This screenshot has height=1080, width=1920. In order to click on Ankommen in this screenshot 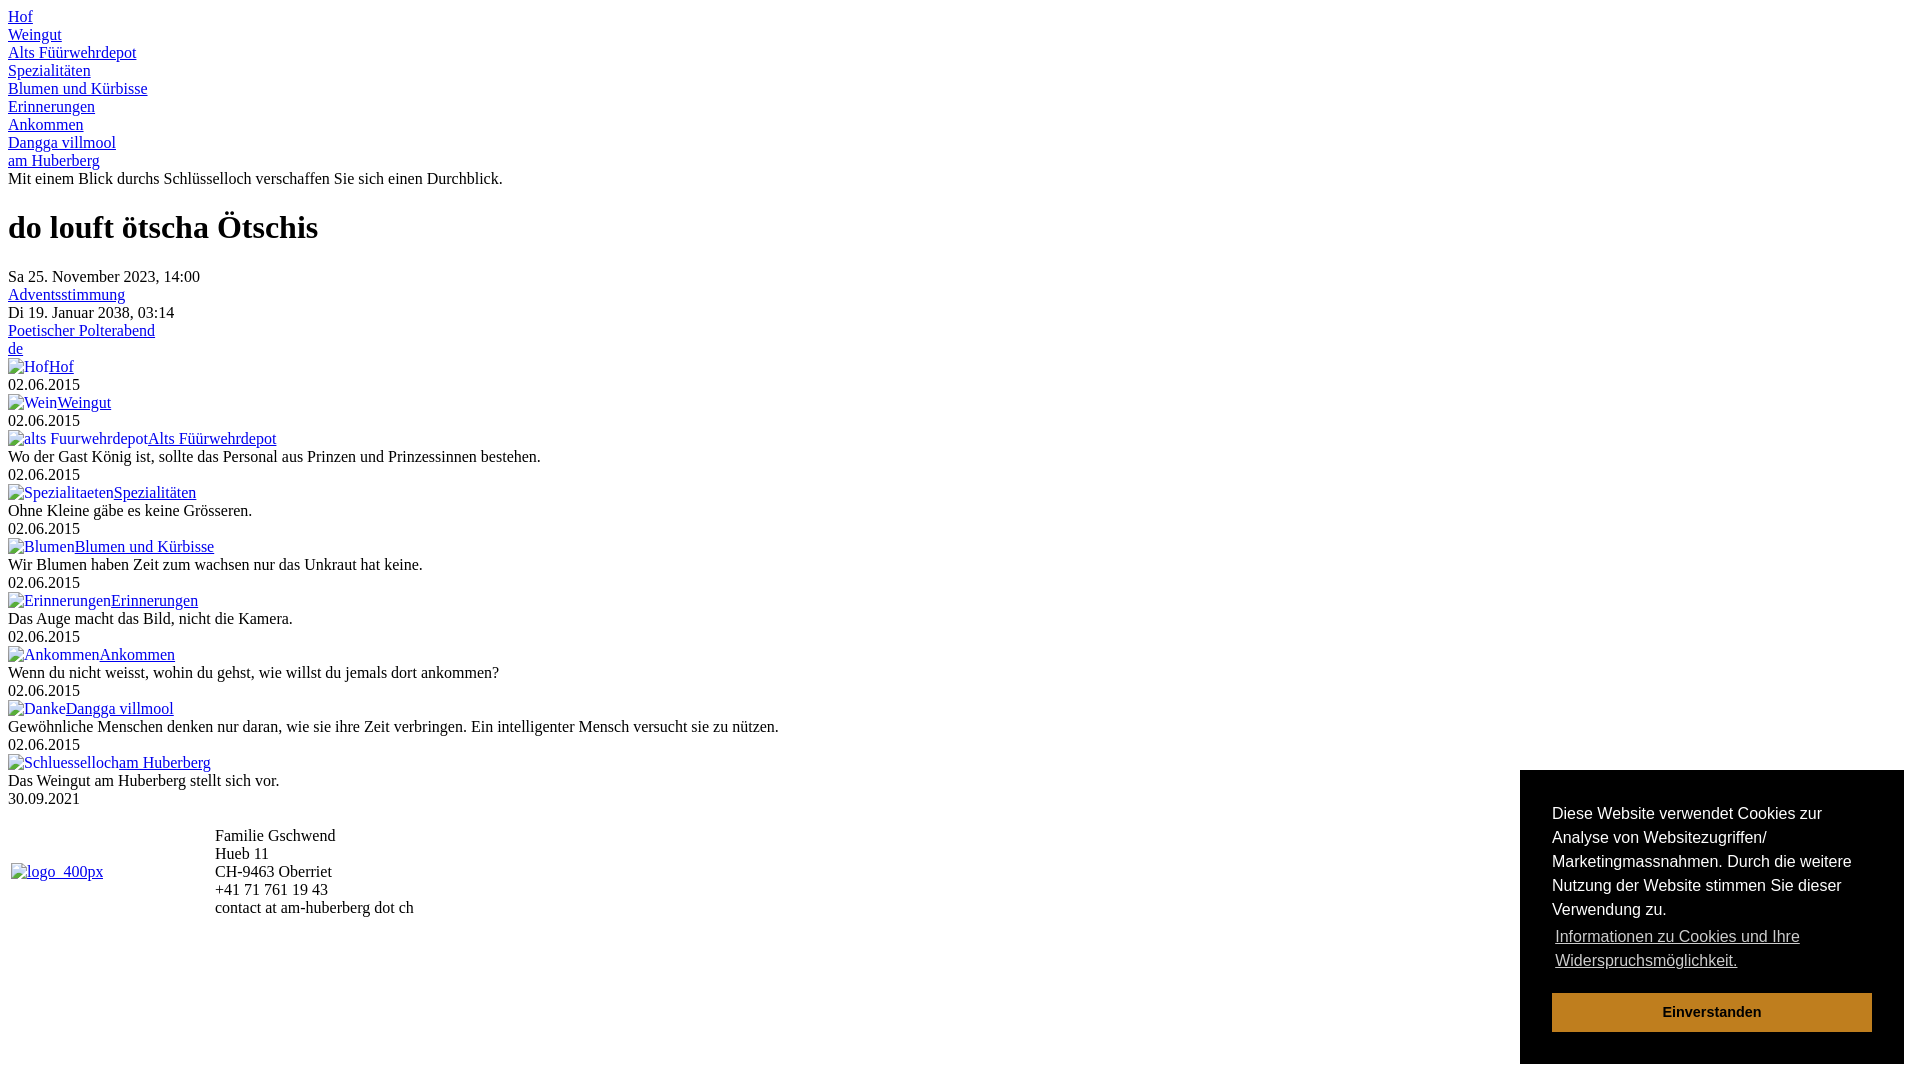, I will do `click(138, 654)`.